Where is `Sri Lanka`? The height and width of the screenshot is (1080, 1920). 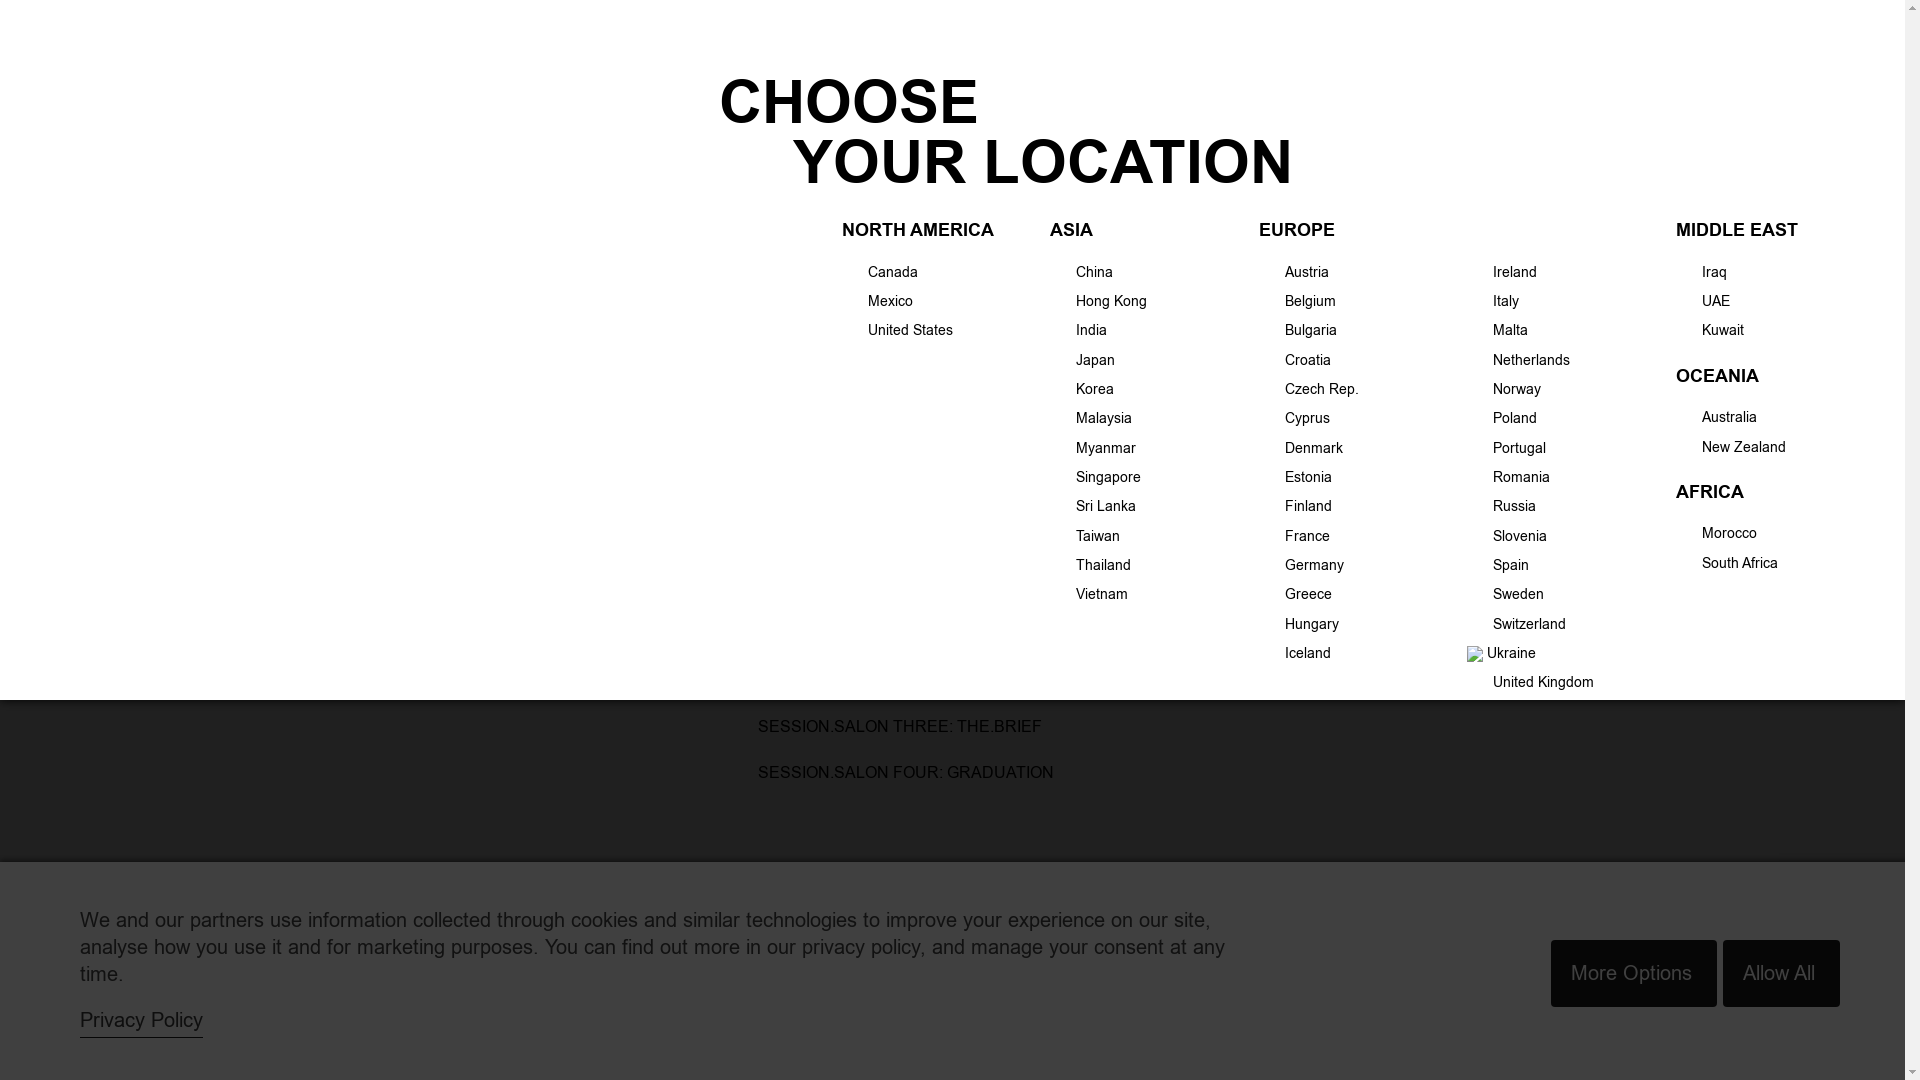 Sri Lanka is located at coordinates (1093, 506).